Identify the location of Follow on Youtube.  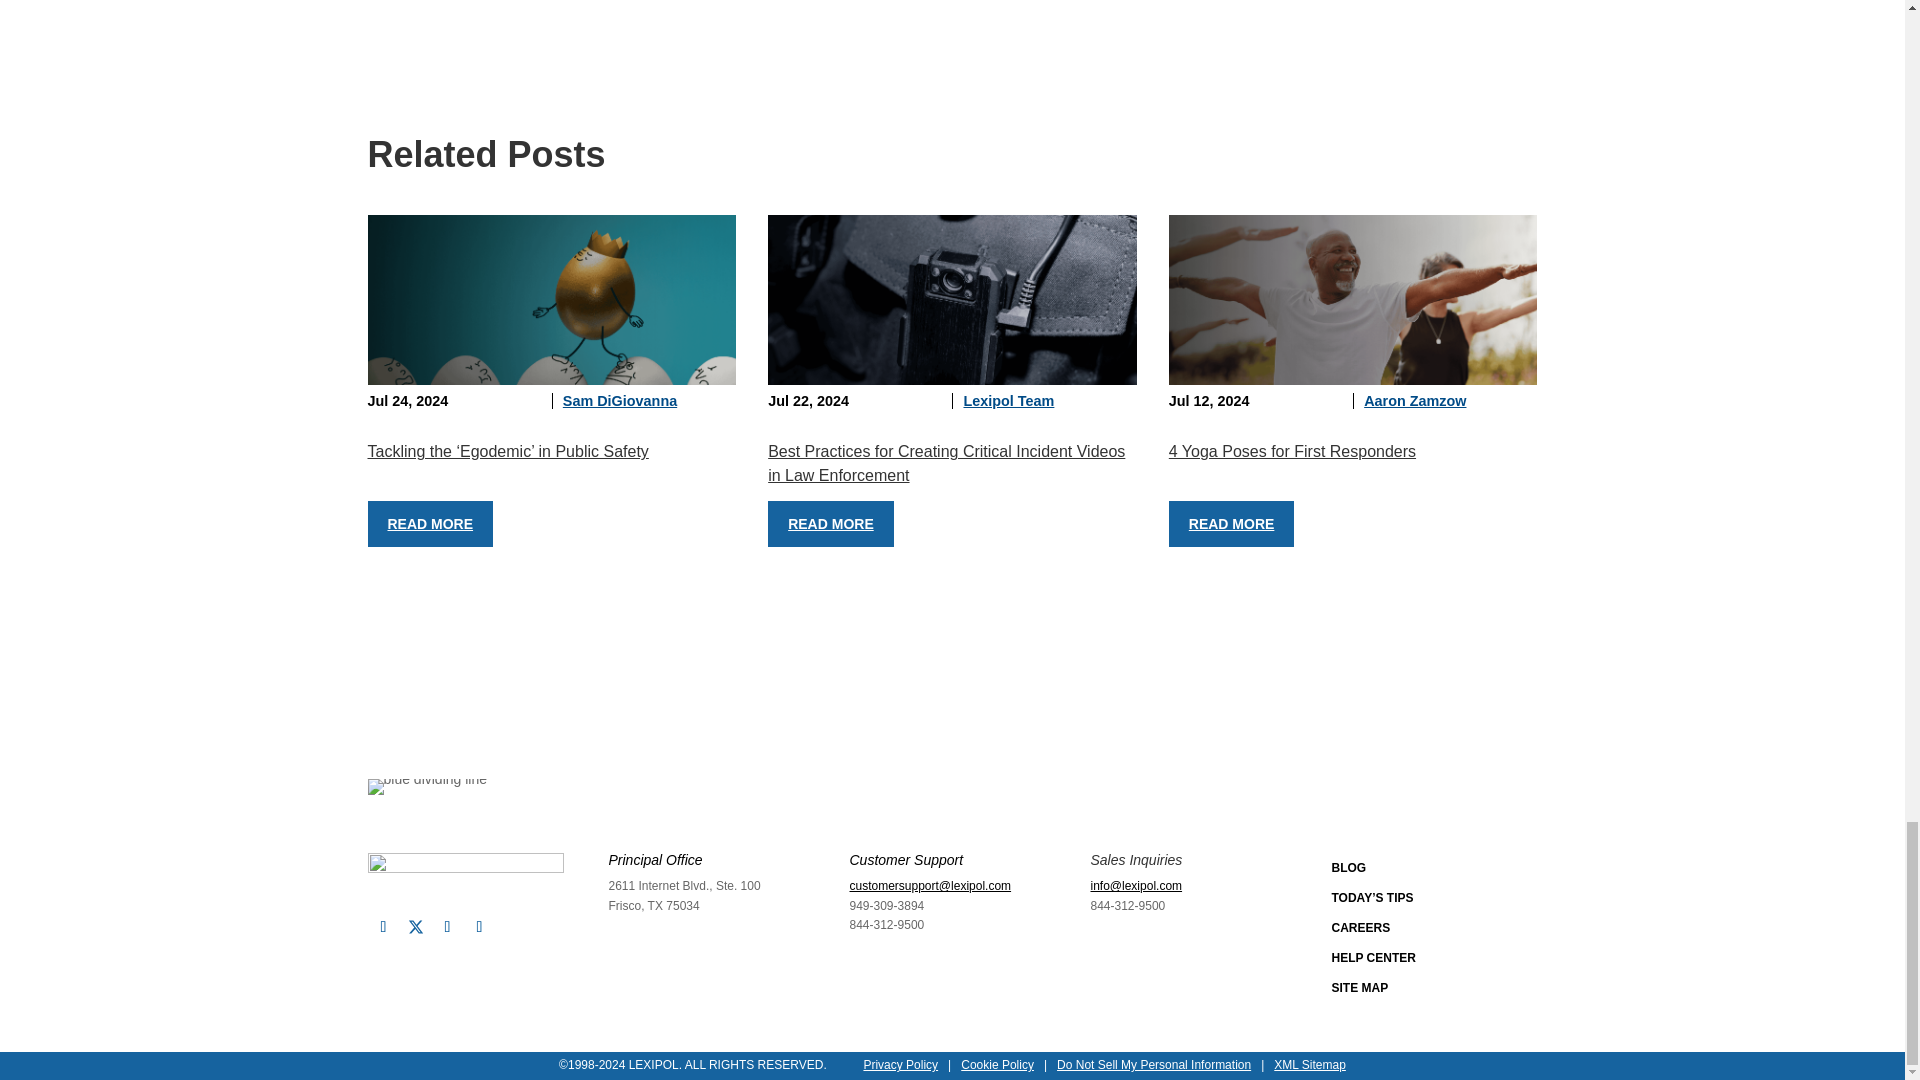
(480, 926).